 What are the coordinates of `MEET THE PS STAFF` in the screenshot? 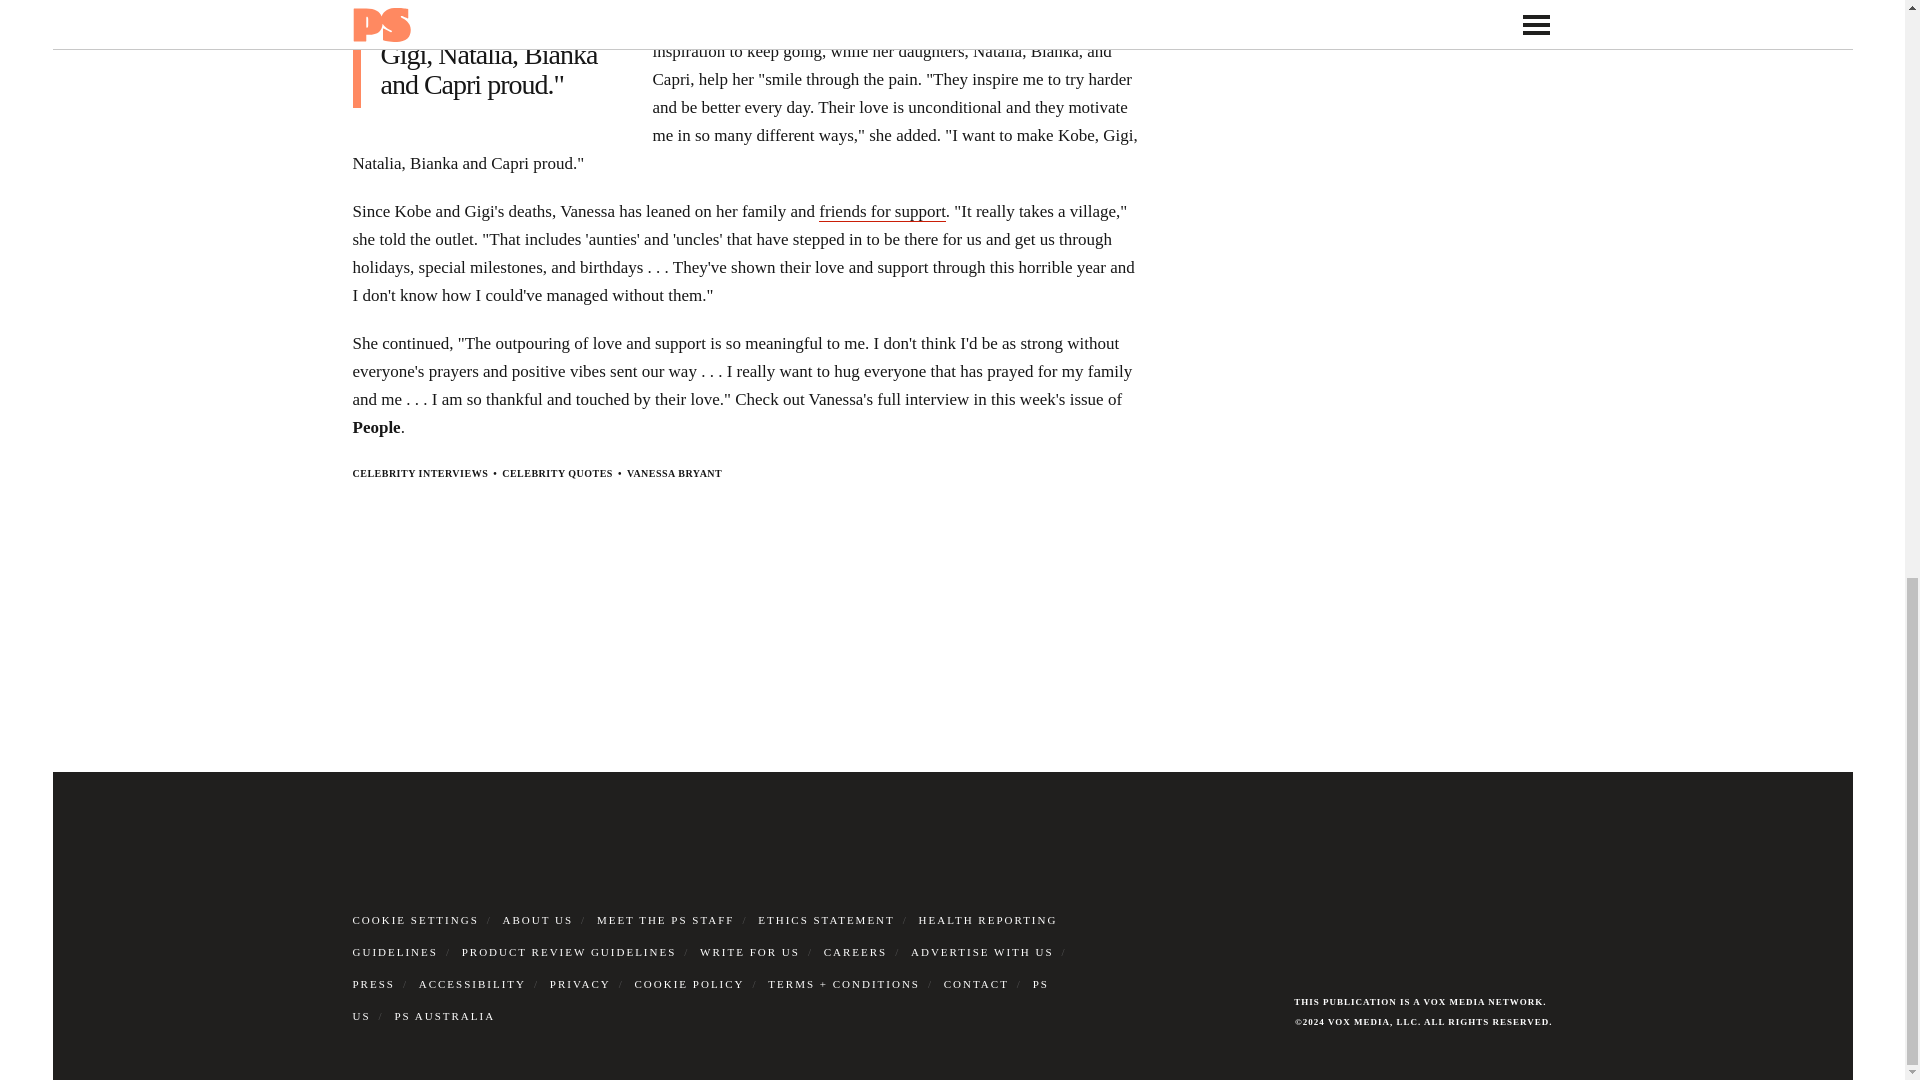 It's located at (666, 919).